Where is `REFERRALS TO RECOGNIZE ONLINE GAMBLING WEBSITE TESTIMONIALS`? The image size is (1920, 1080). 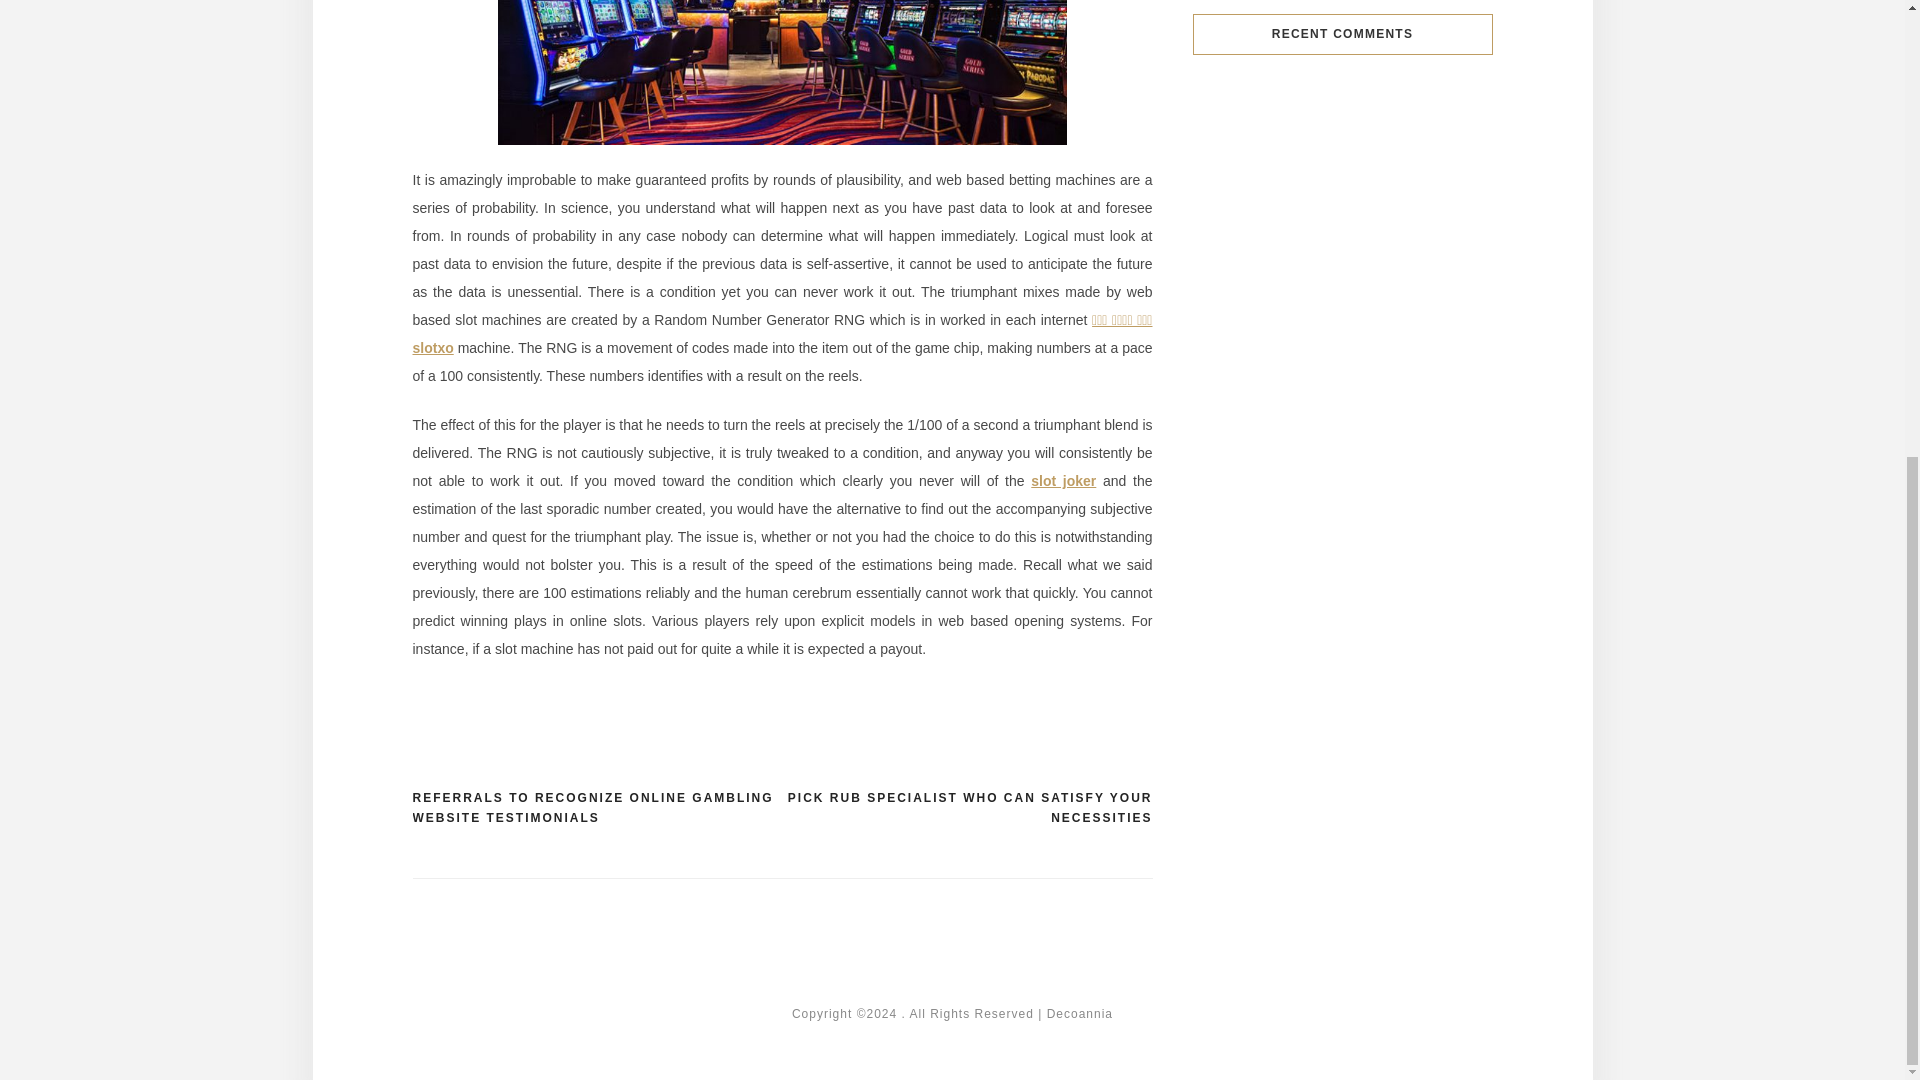
REFERRALS TO RECOGNIZE ONLINE GAMBLING WEBSITE TESTIMONIALS is located at coordinates (596, 808).